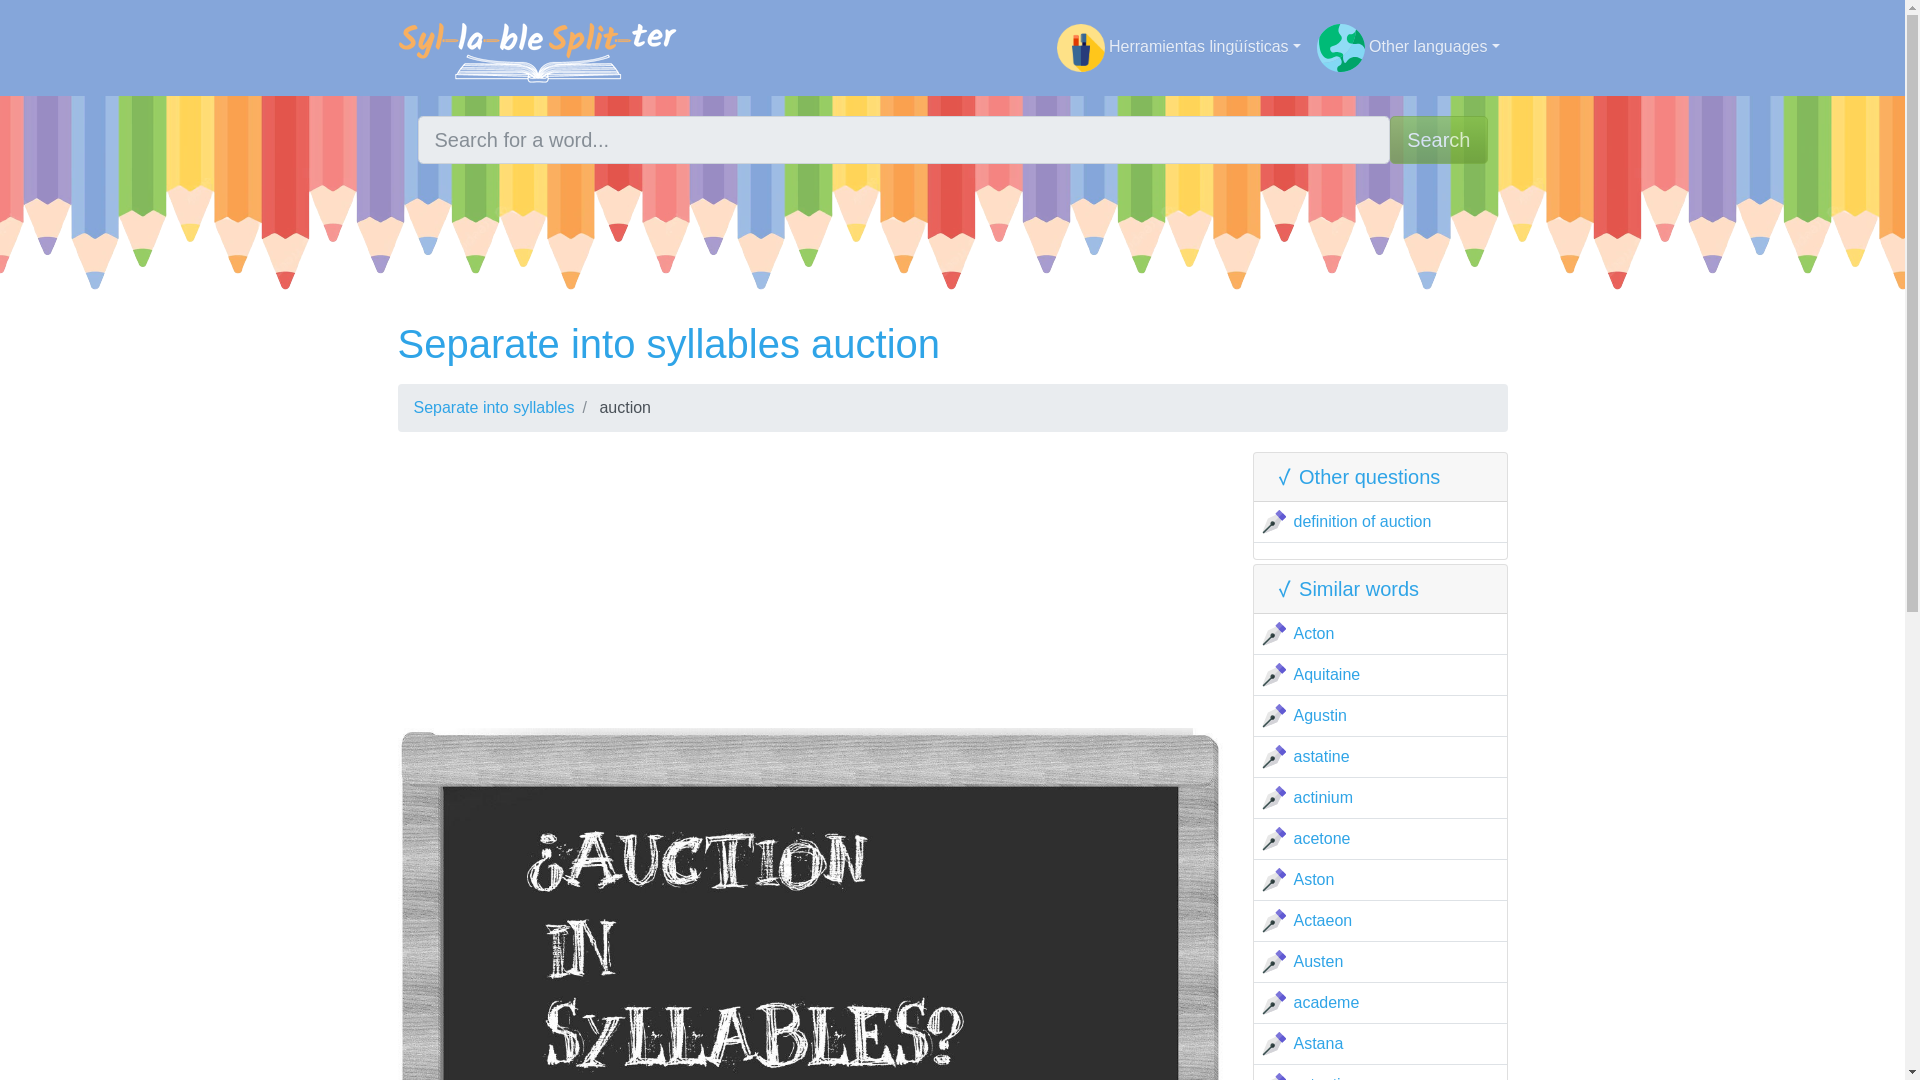  I want to click on Advertisement, so click(810, 588).